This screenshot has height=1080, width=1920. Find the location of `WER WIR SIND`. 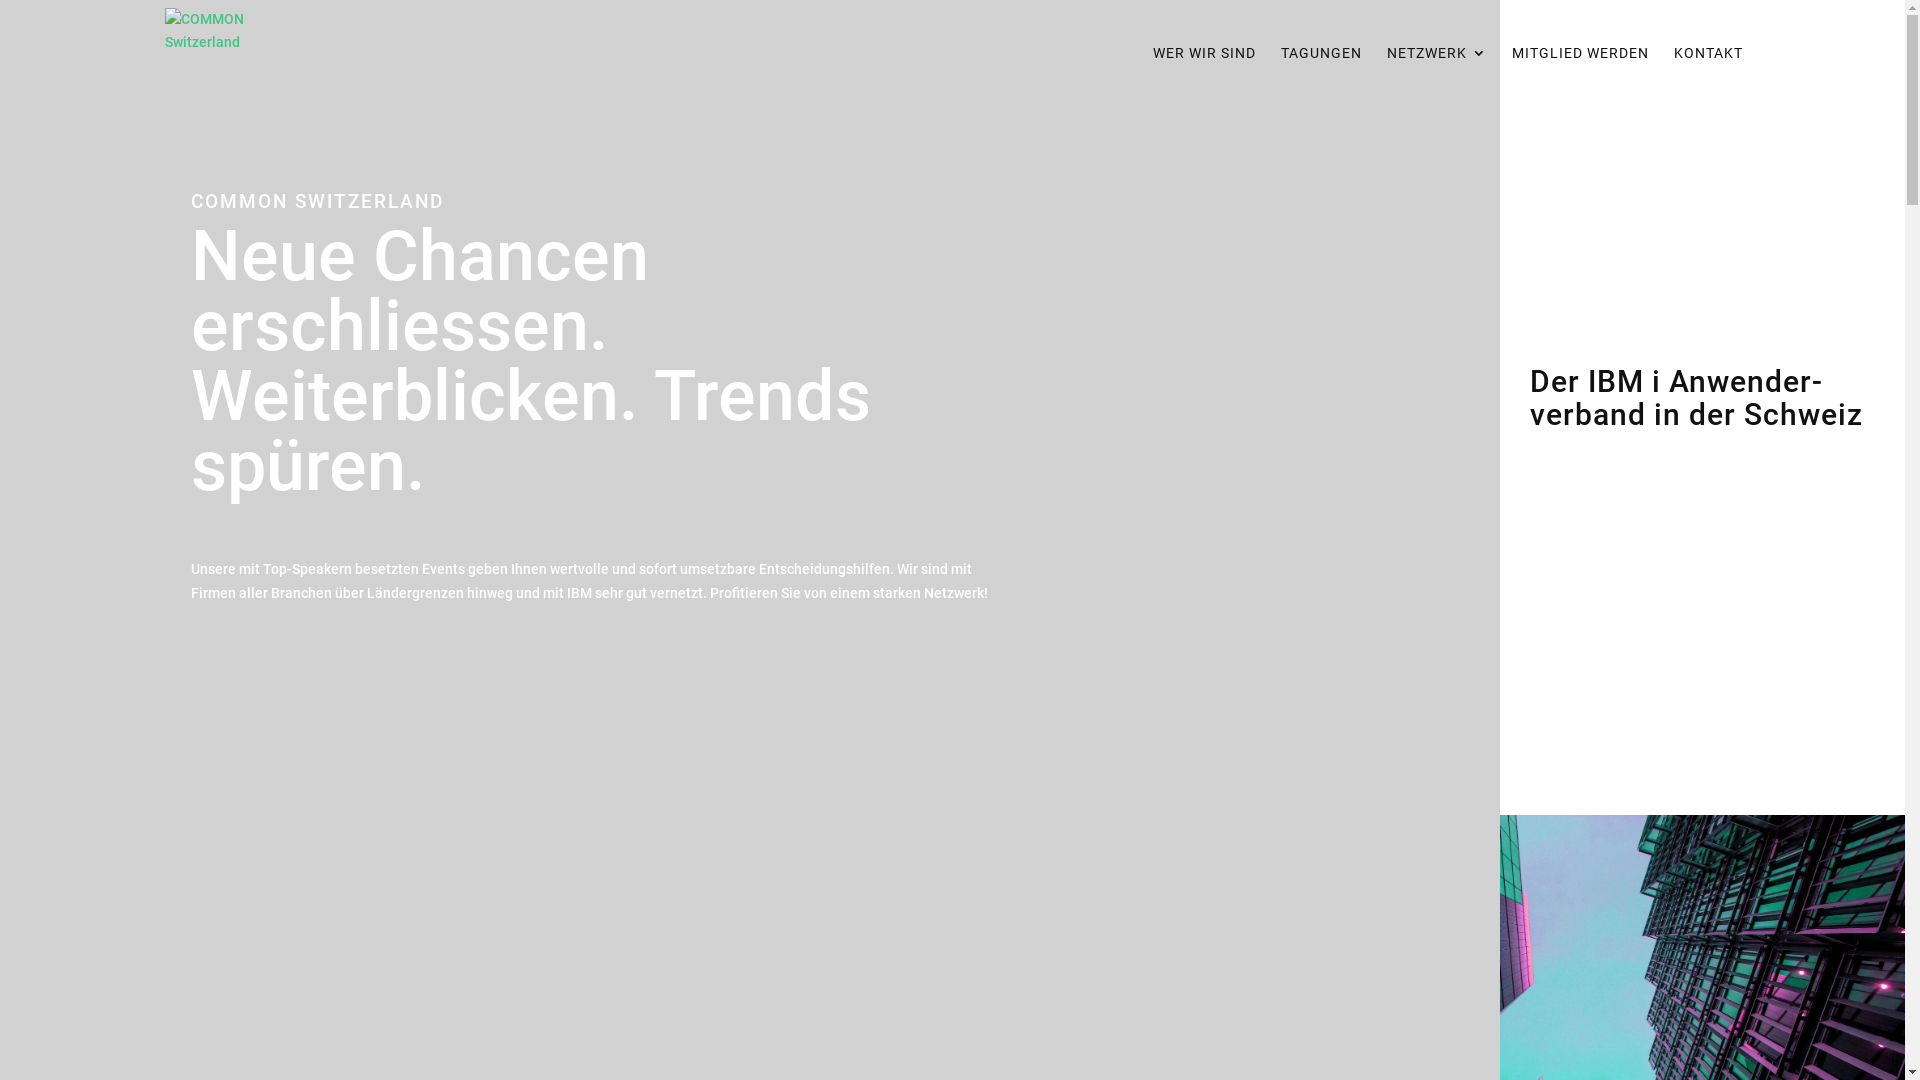

WER WIR SIND is located at coordinates (1204, 63).